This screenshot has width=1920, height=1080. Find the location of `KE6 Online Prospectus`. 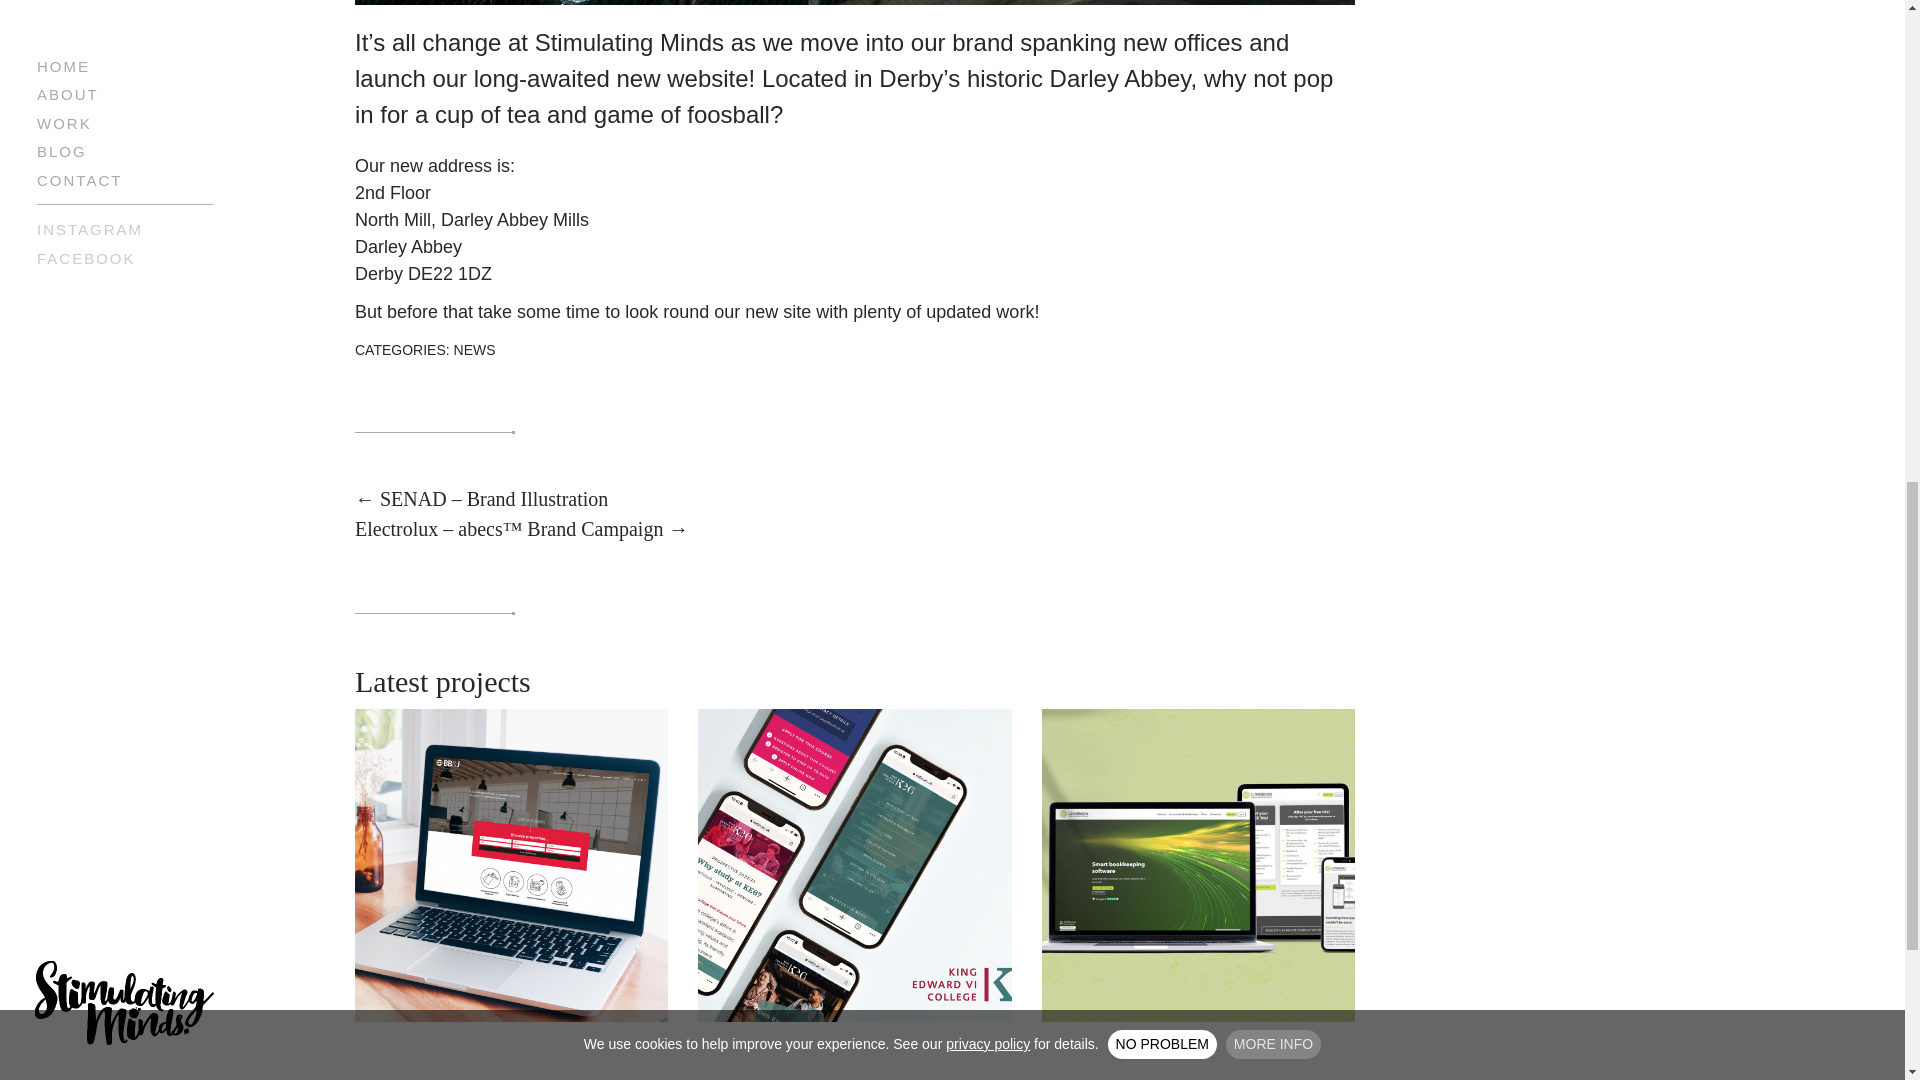

KE6 Online Prospectus is located at coordinates (854, 864).